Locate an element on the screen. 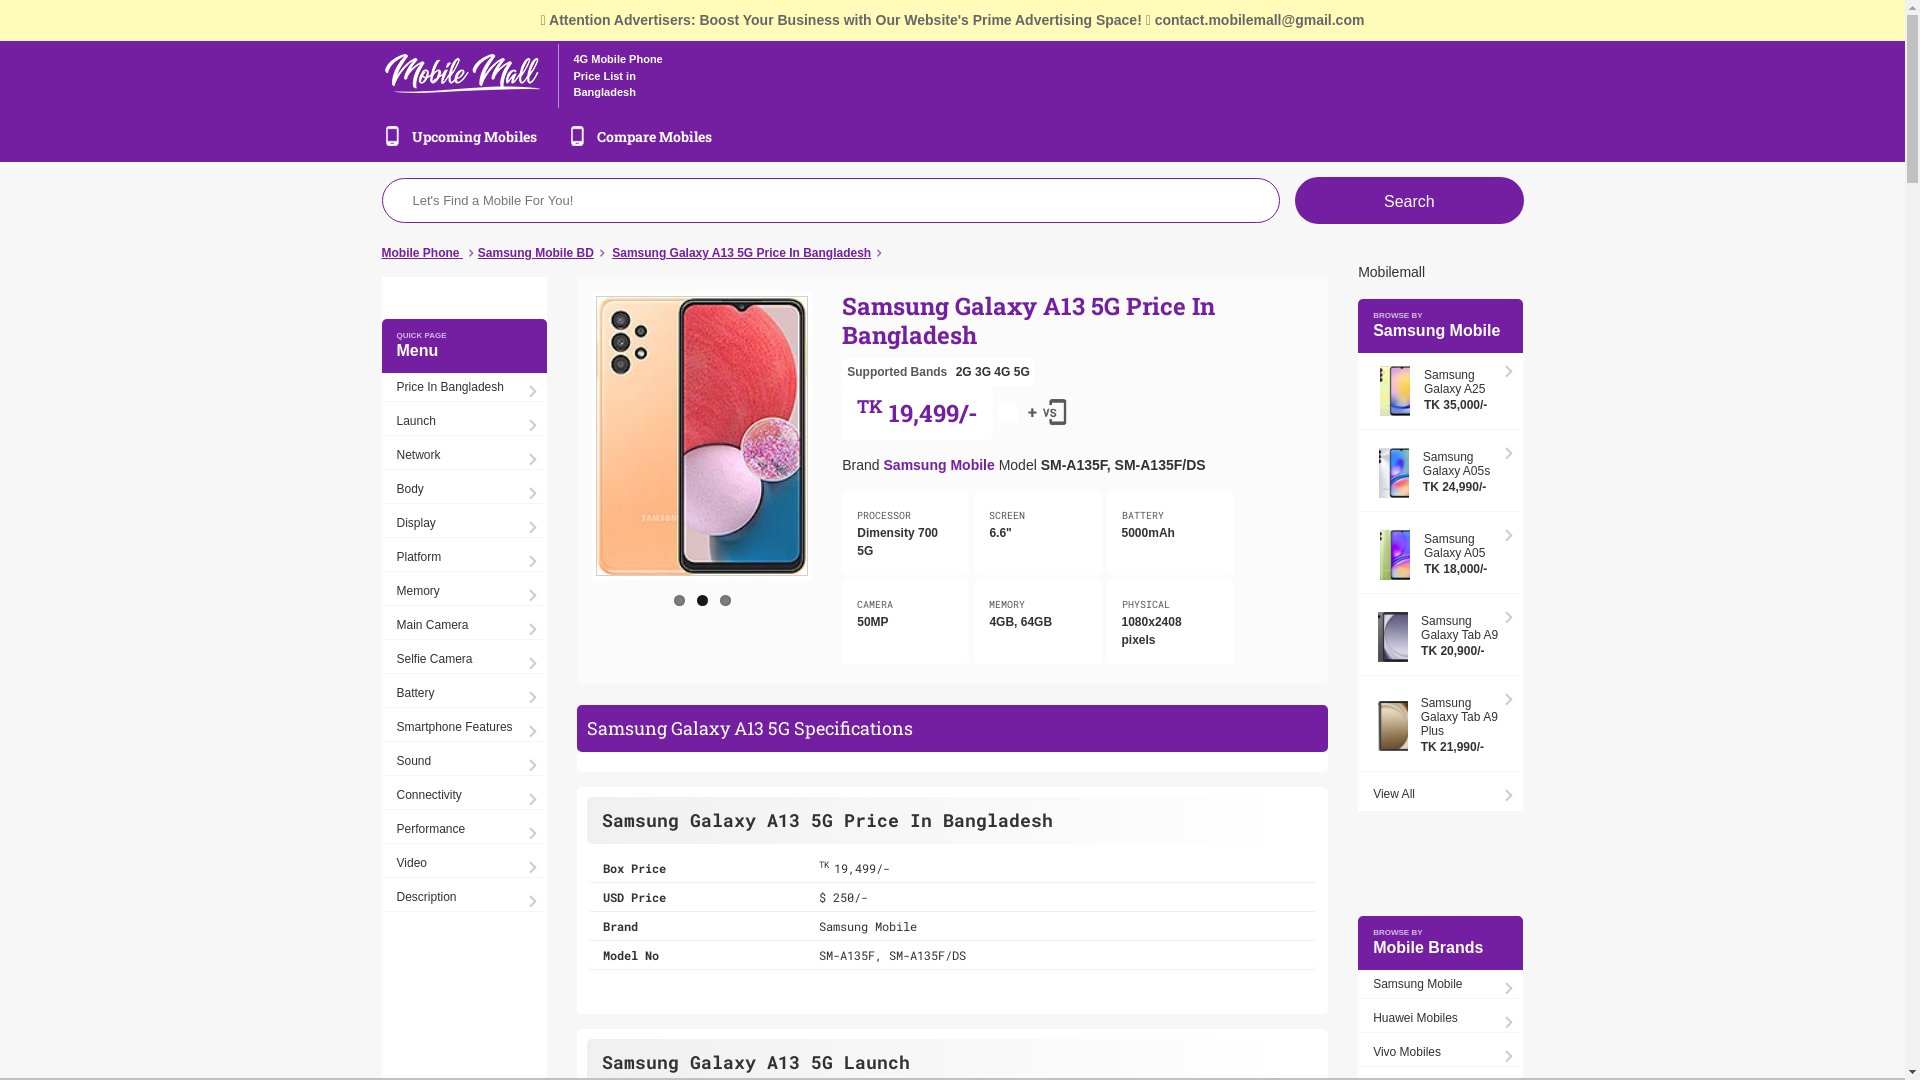 This screenshot has width=1920, height=1080. Samsung Galaxy A05
TK 18,000/- is located at coordinates (1440, 556).